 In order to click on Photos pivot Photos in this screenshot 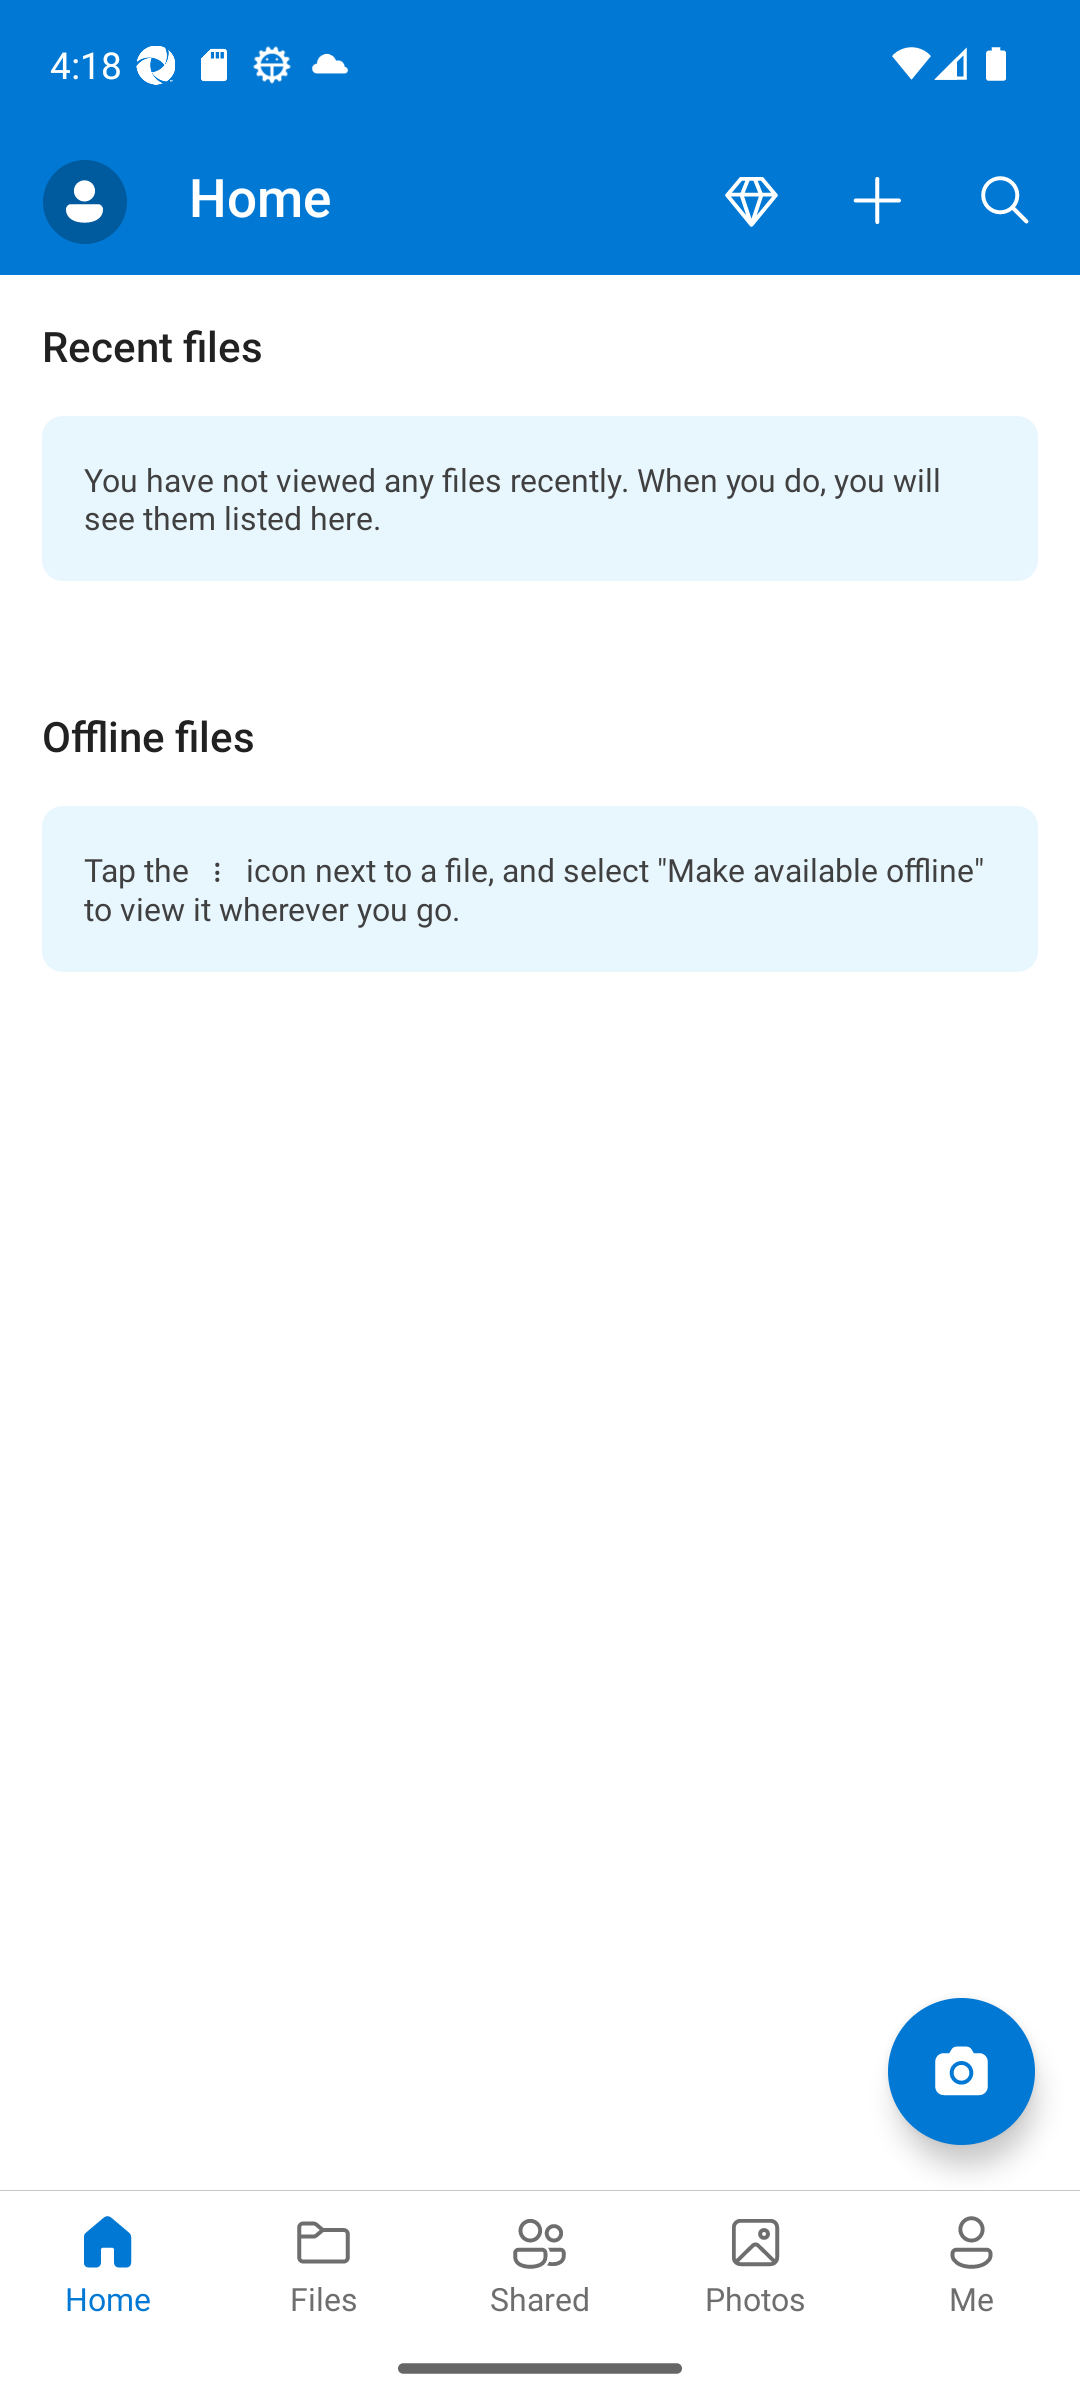, I will do `click(756, 2262)`.